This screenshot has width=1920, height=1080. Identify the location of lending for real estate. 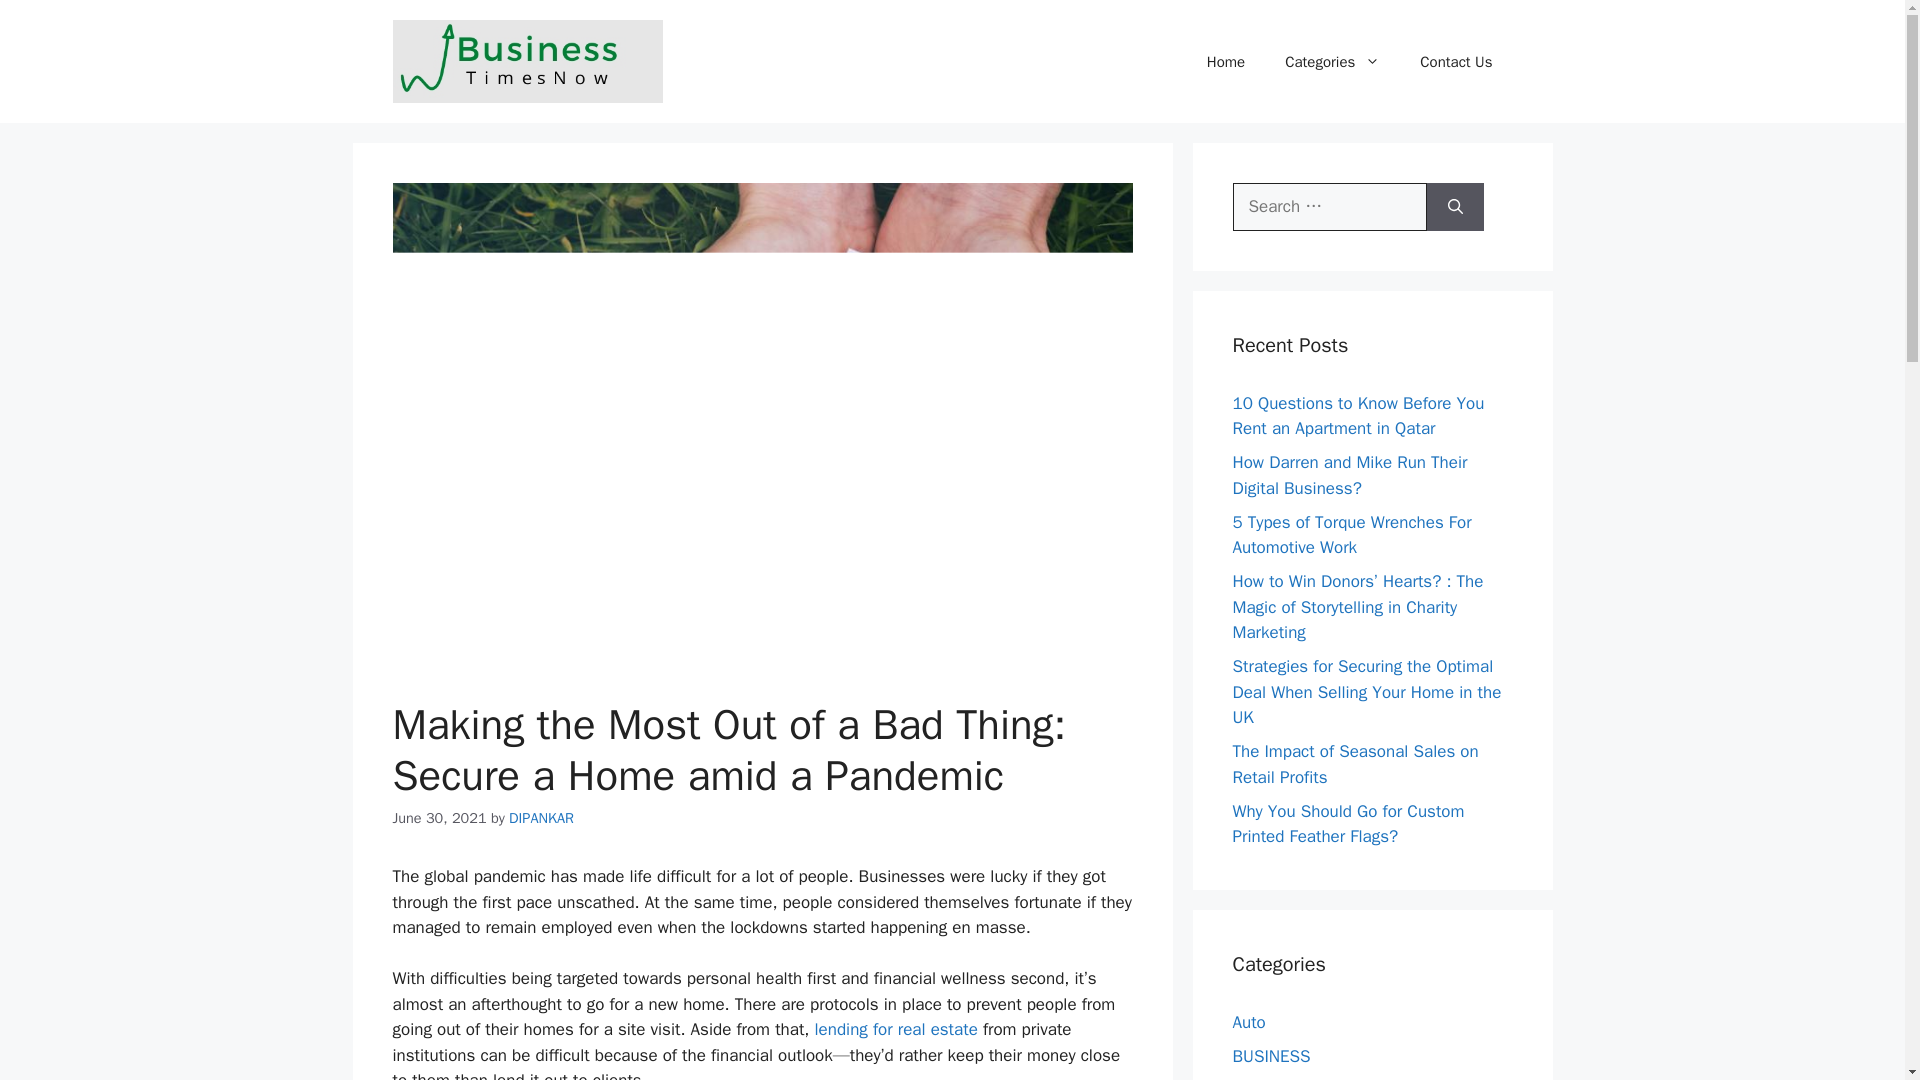
(896, 1030).